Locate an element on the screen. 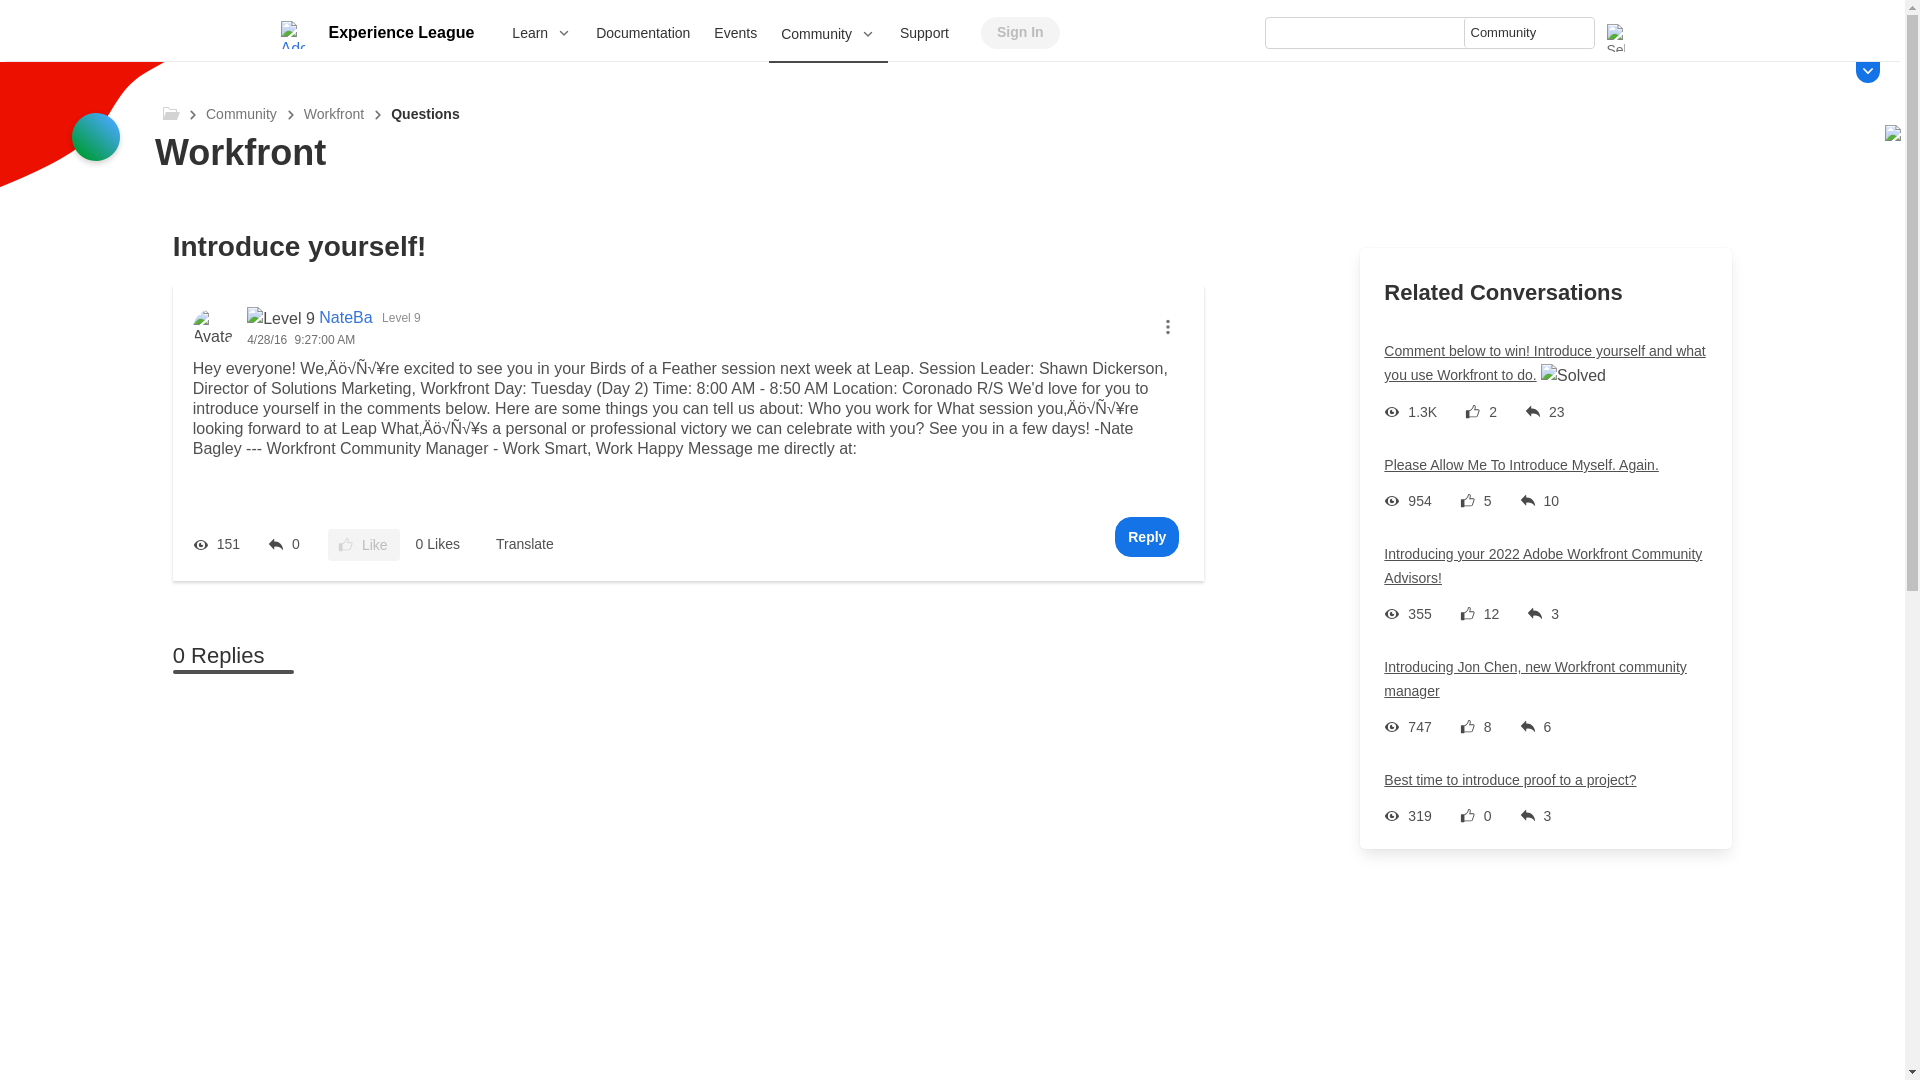 The height and width of the screenshot is (1080, 1920). Events is located at coordinates (736, 32).